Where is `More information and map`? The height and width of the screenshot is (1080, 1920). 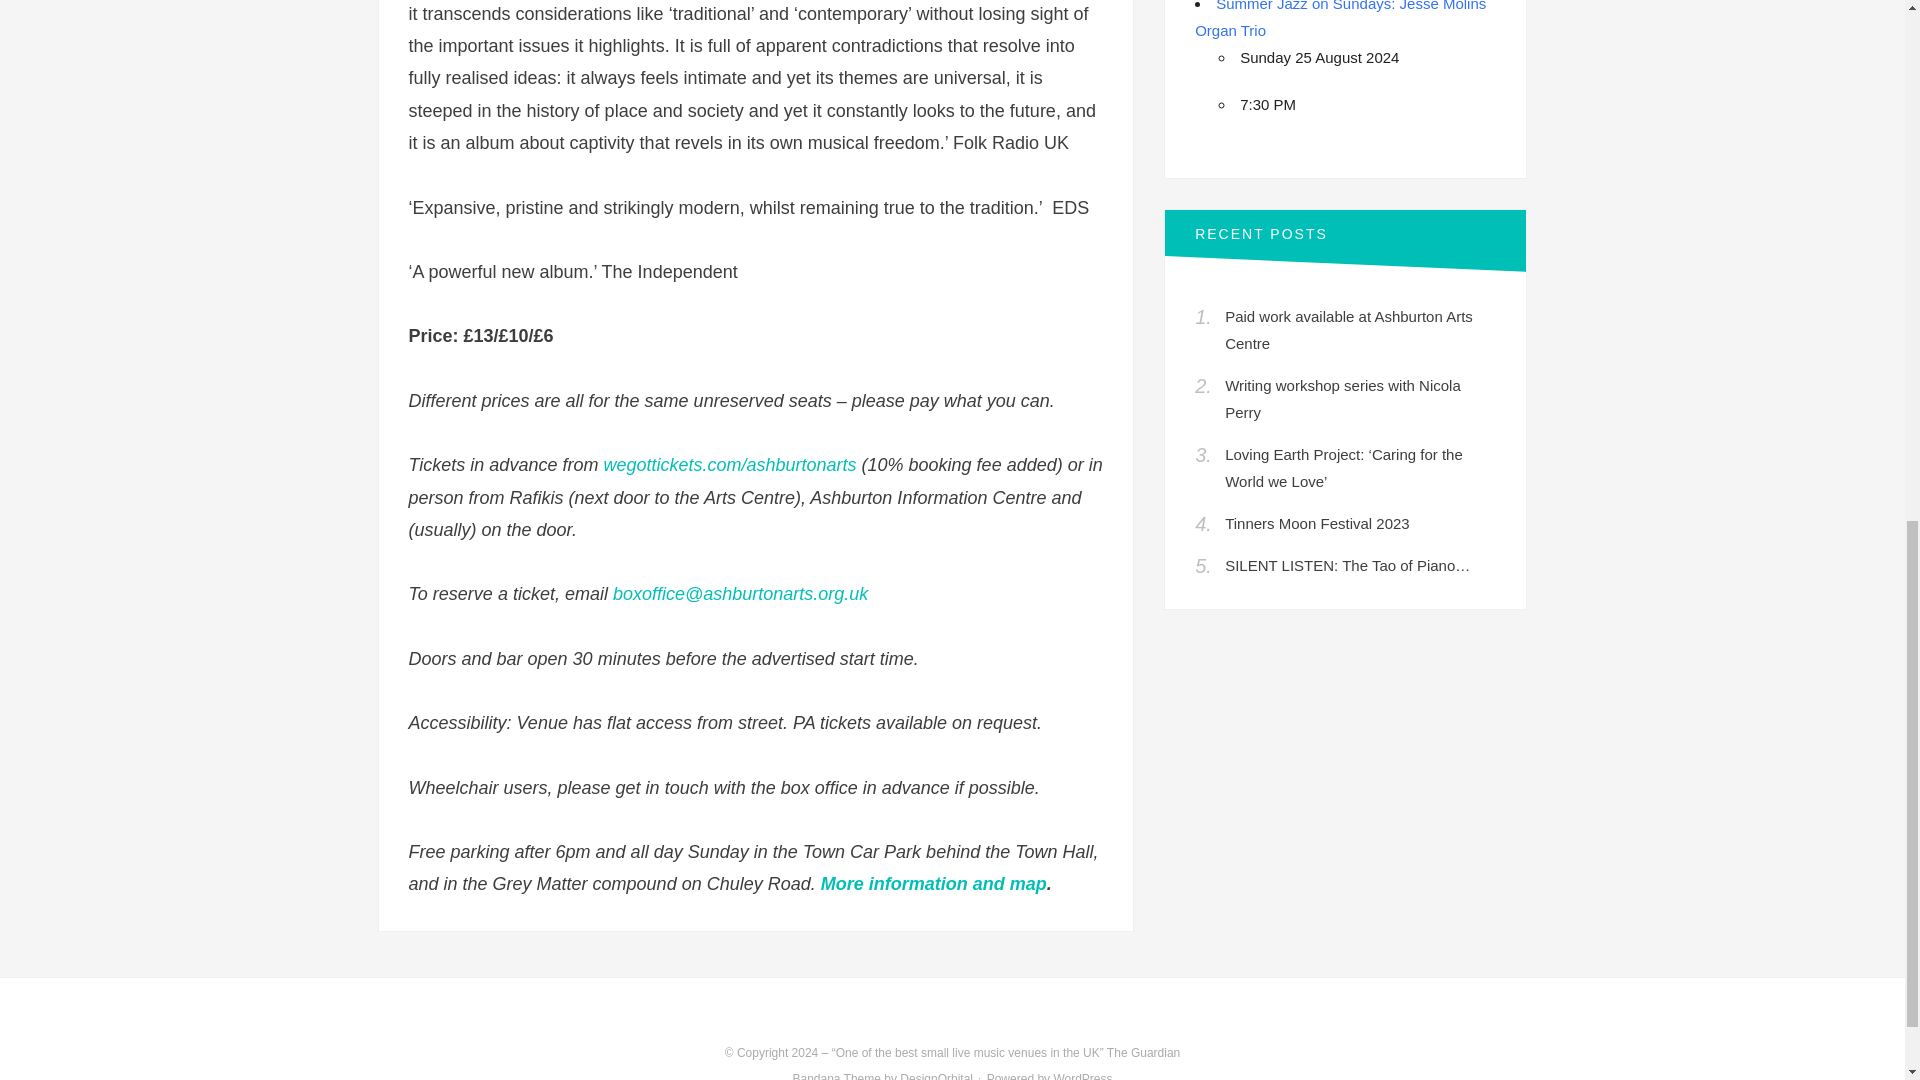 More information and map is located at coordinates (934, 884).